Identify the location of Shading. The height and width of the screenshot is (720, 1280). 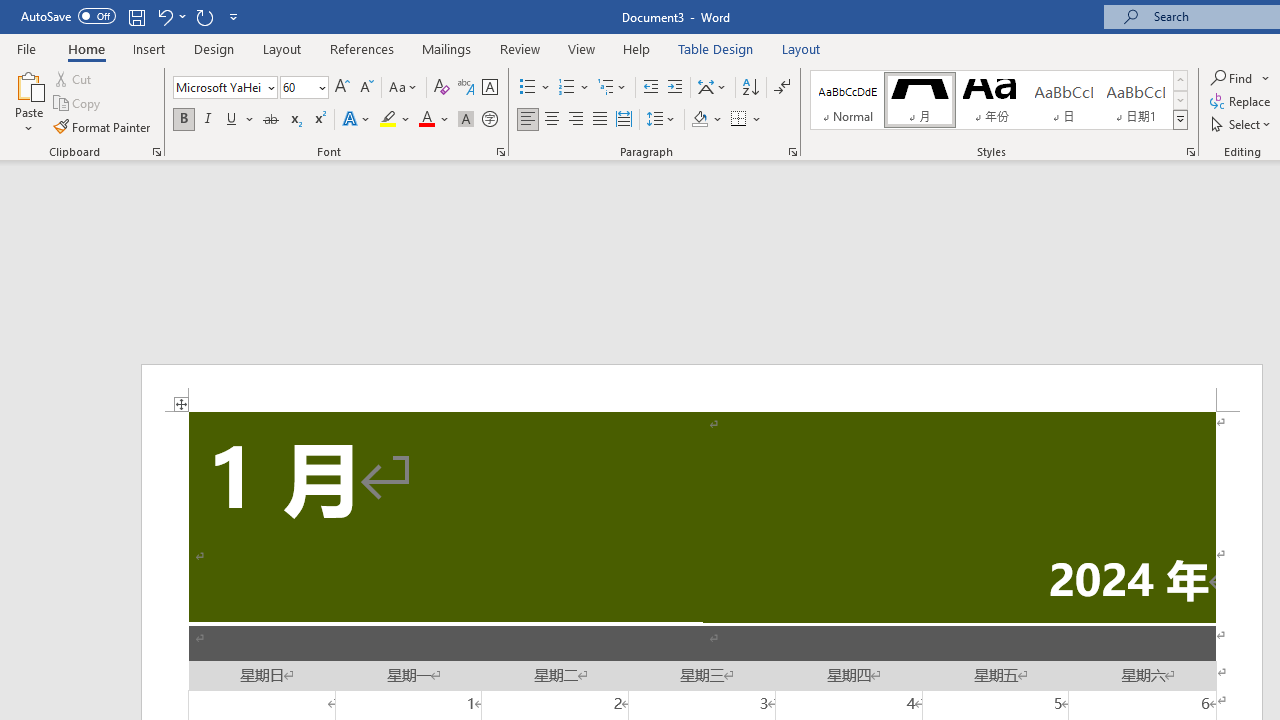
(706, 120).